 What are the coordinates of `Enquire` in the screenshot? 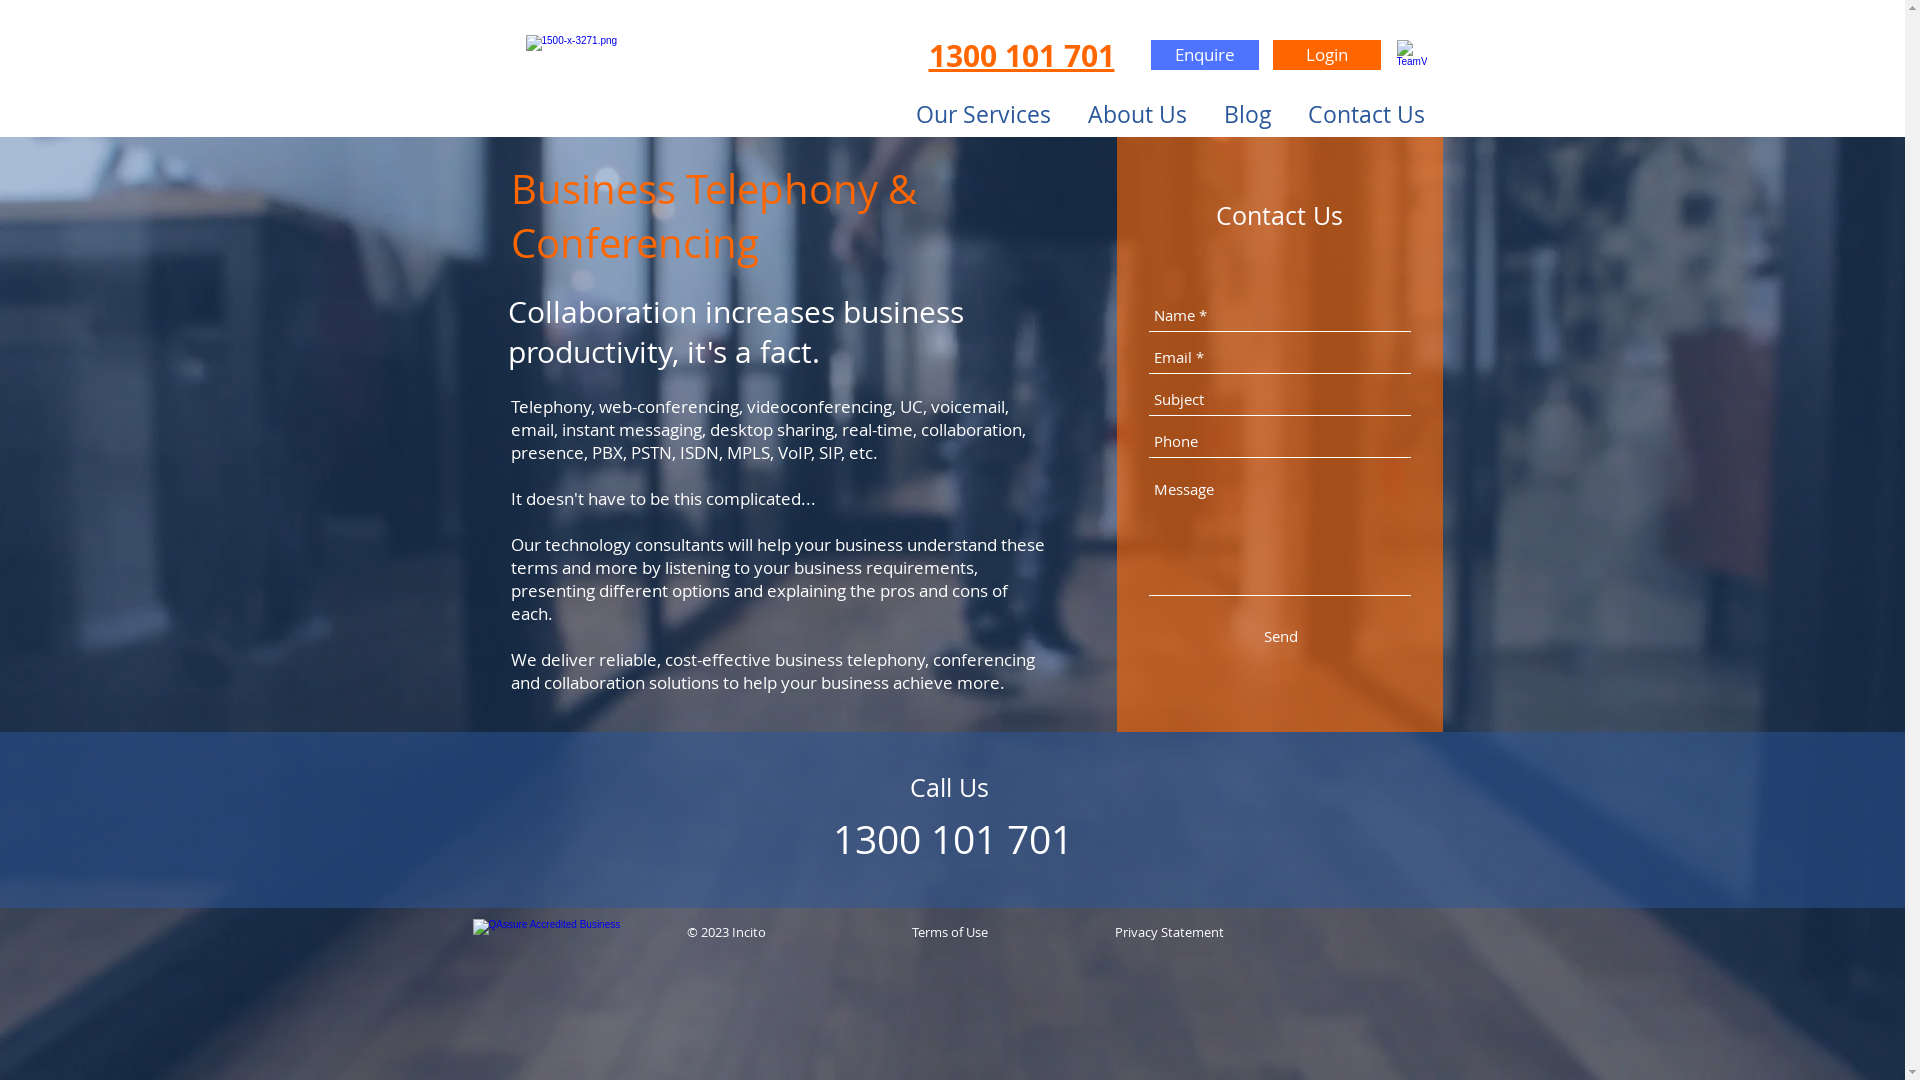 It's located at (1204, 55).